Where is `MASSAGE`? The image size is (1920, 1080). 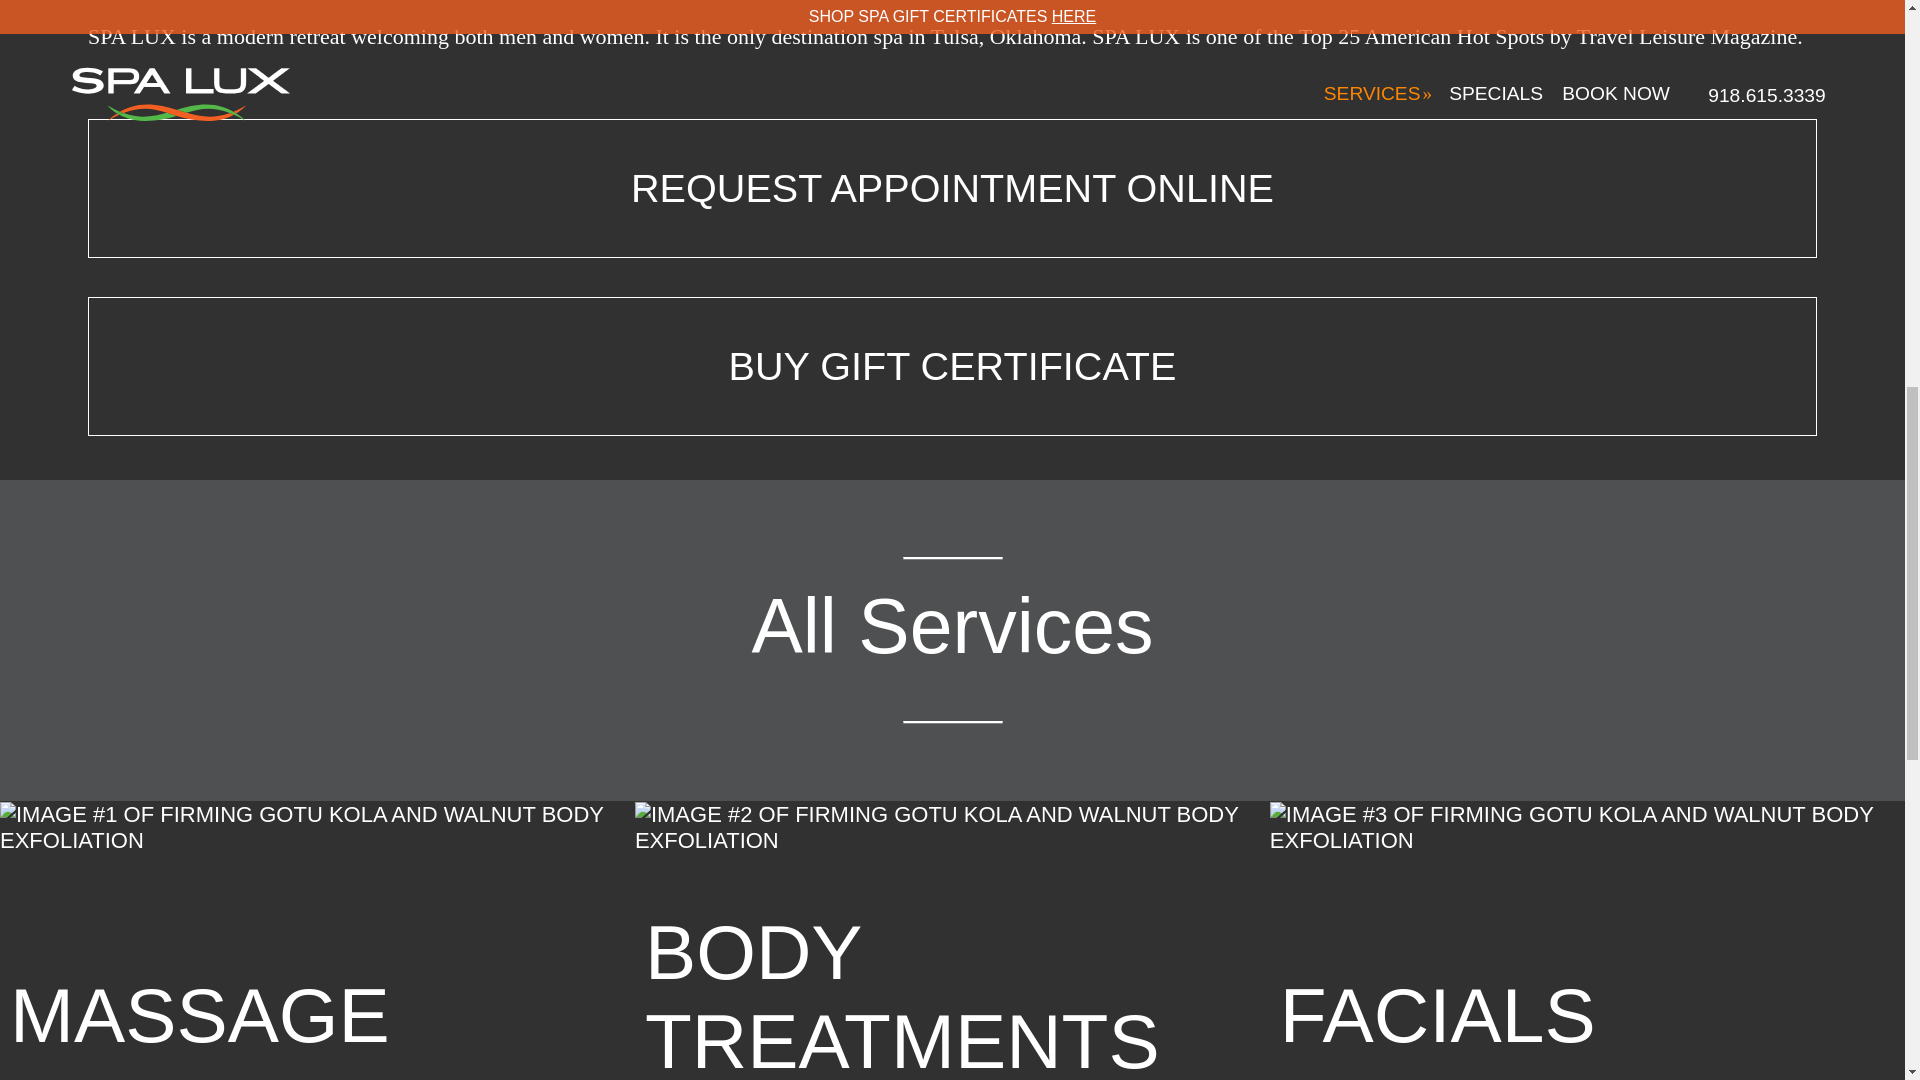
MASSAGE is located at coordinates (318, 941).